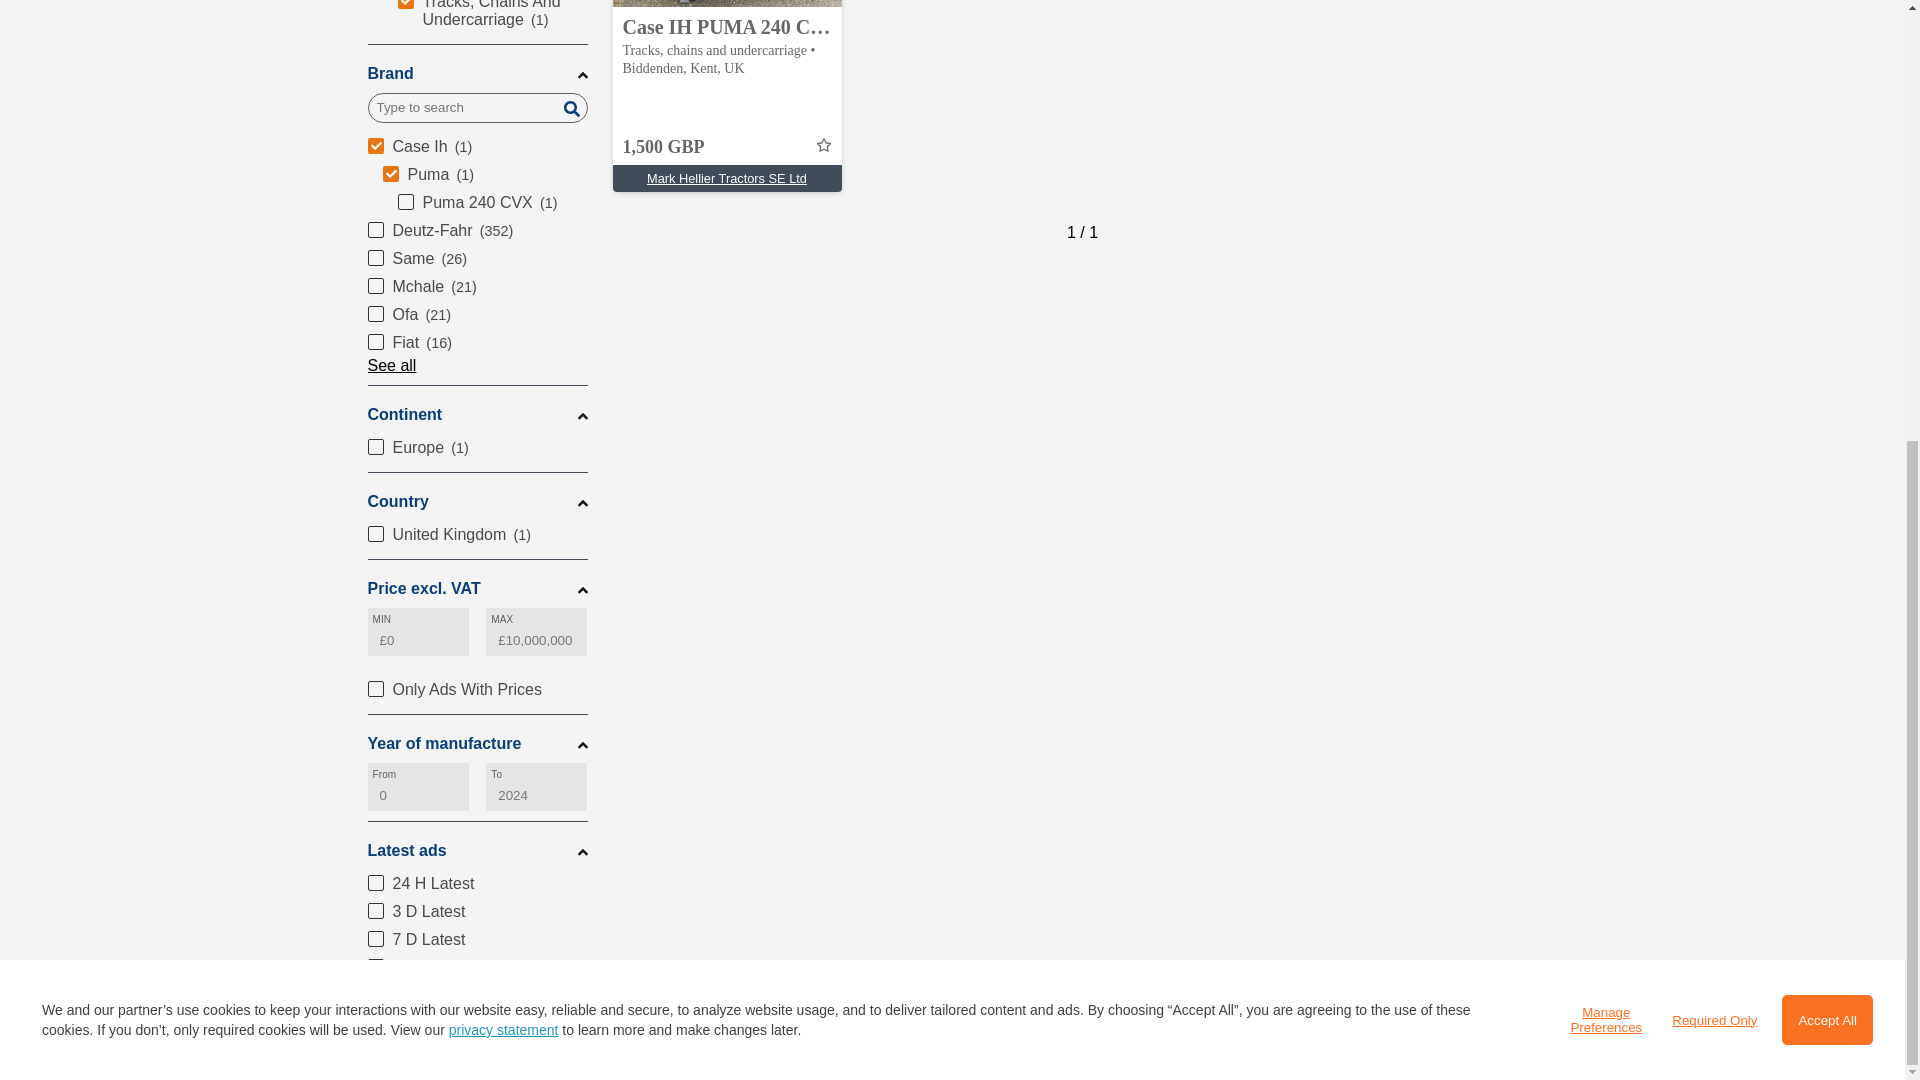  Describe the element at coordinates (504, 294) in the screenshot. I see `privacy statement` at that location.